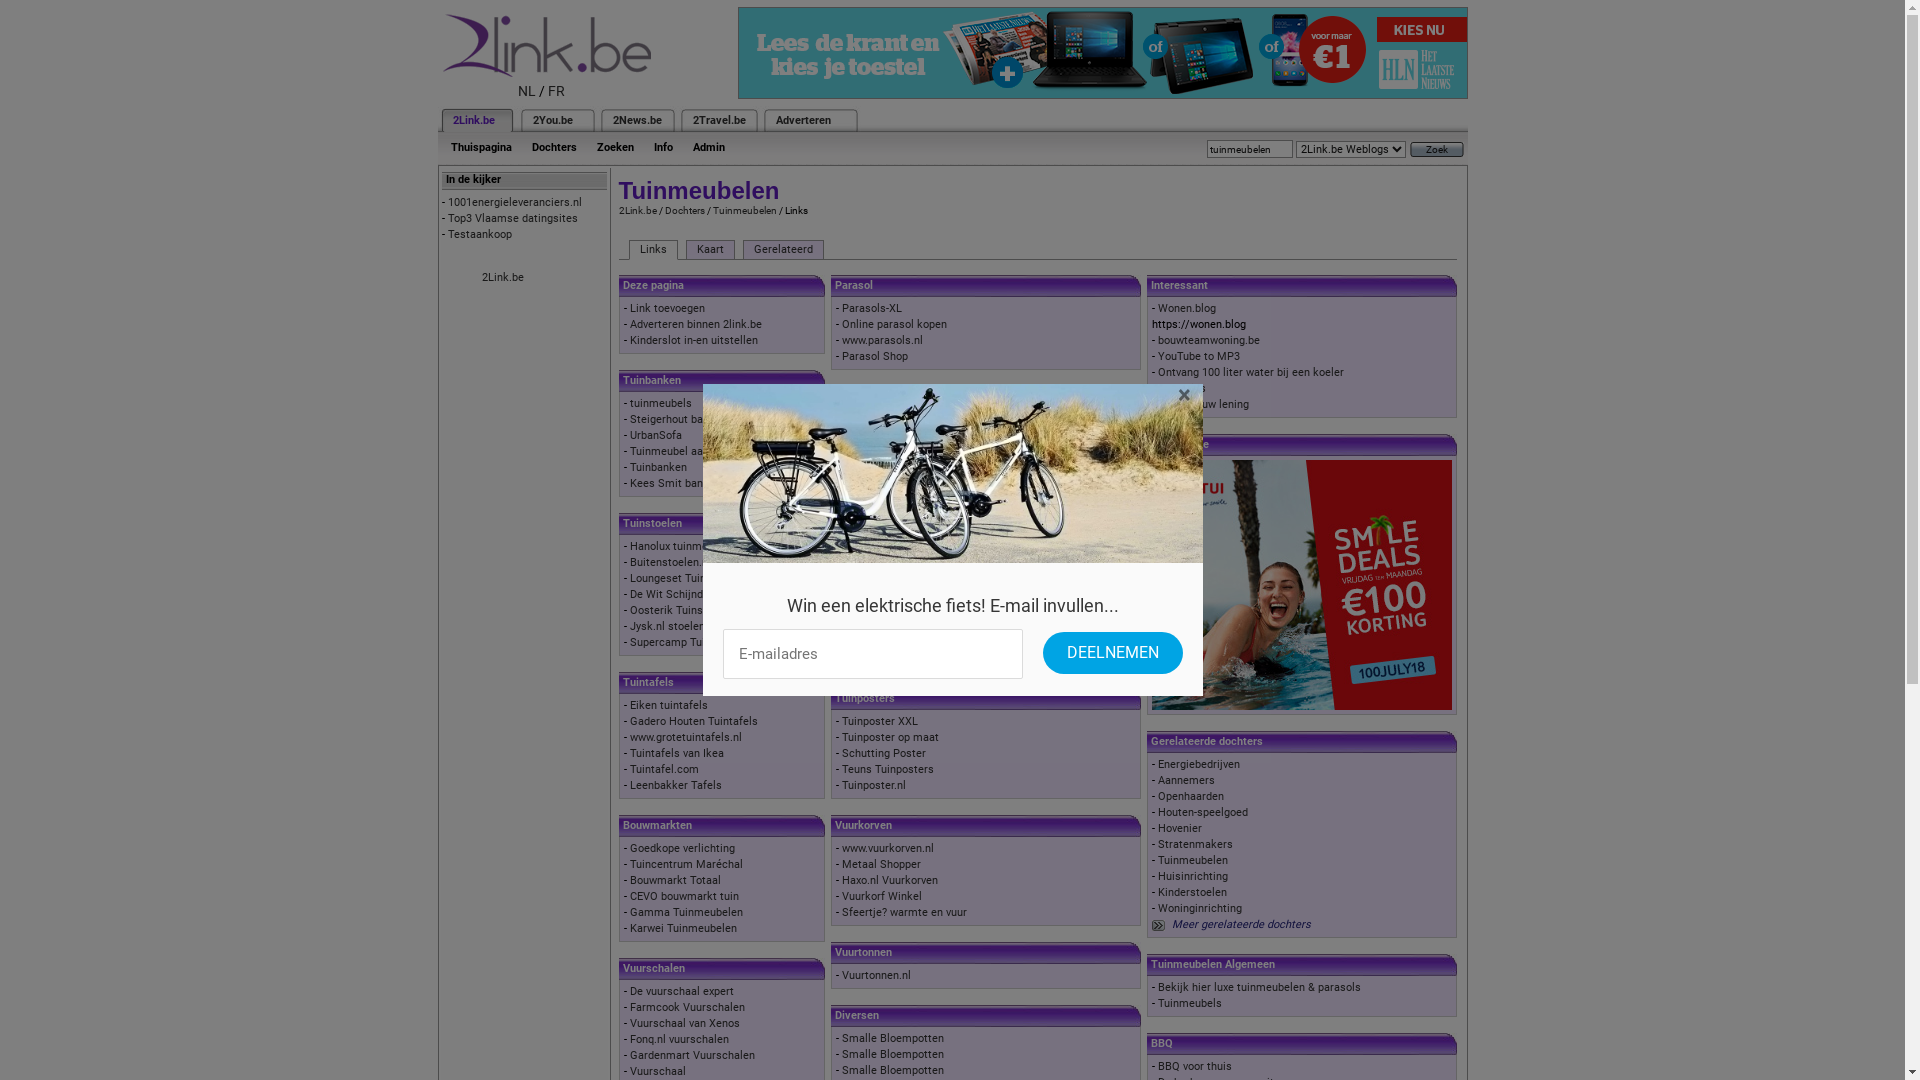 Image resolution: width=1920 pixels, height=1080 pixels. What do you see at coordinates (718, 120) in the screenshot?
I see `2Travel.be` at bounding box center [718, 120].